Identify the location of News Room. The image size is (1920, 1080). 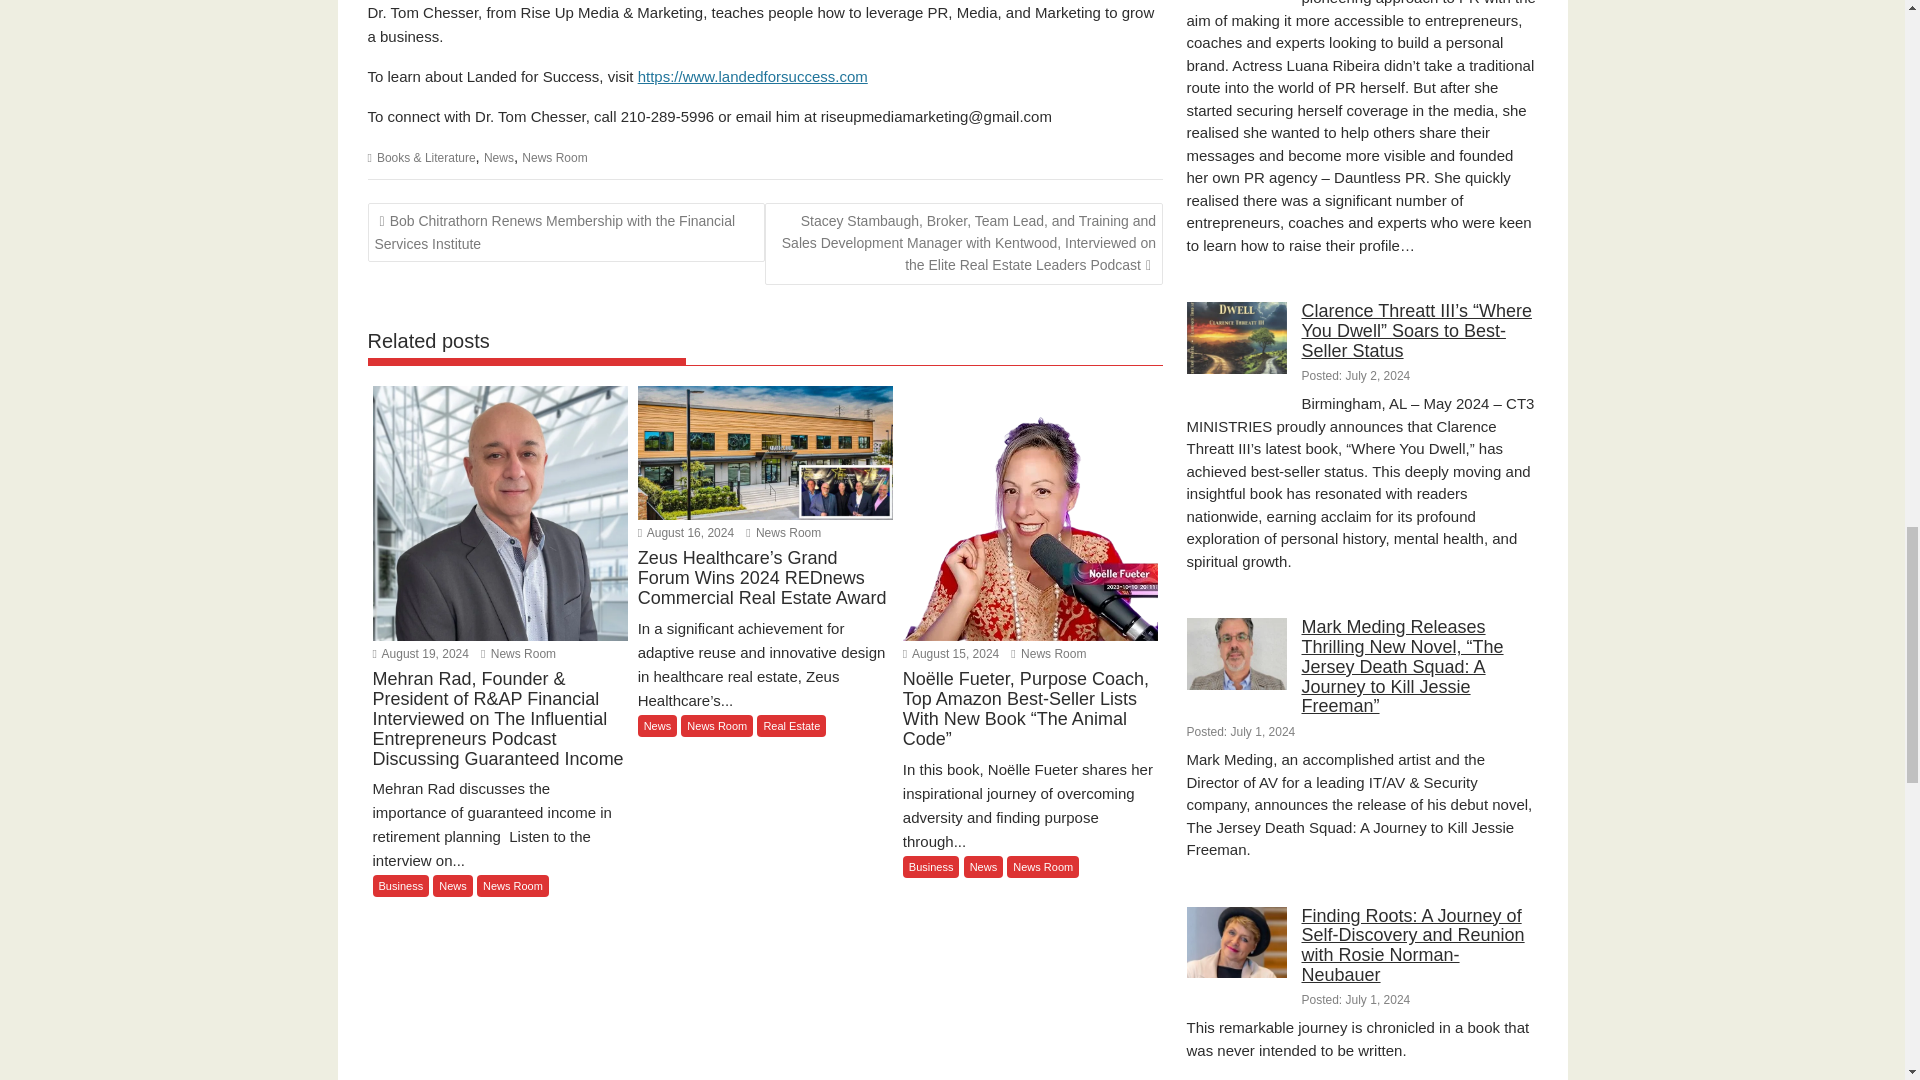
(554, 158).